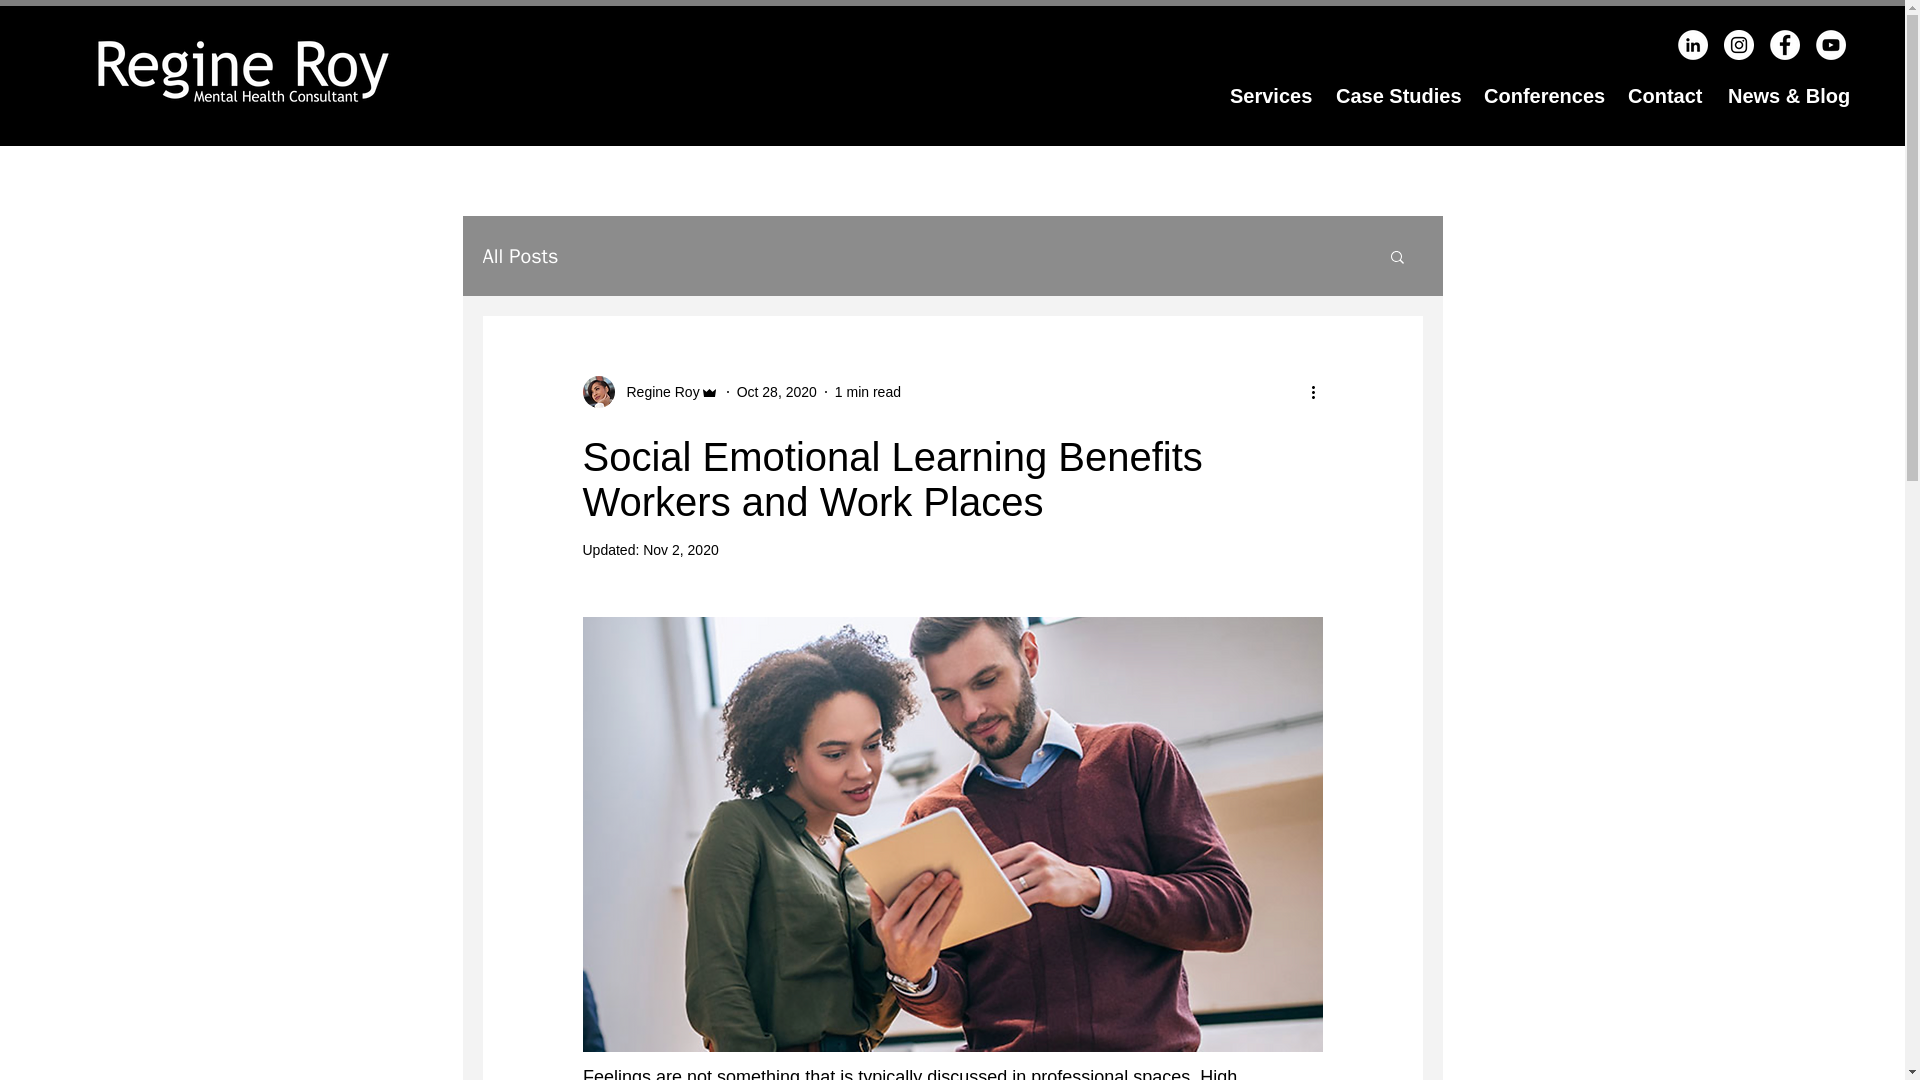 The image size is (1920, 1080). What do you see at coordinates (1268, 96) in the screenshot?
I see `Services` at bounding box center [1268, 96].